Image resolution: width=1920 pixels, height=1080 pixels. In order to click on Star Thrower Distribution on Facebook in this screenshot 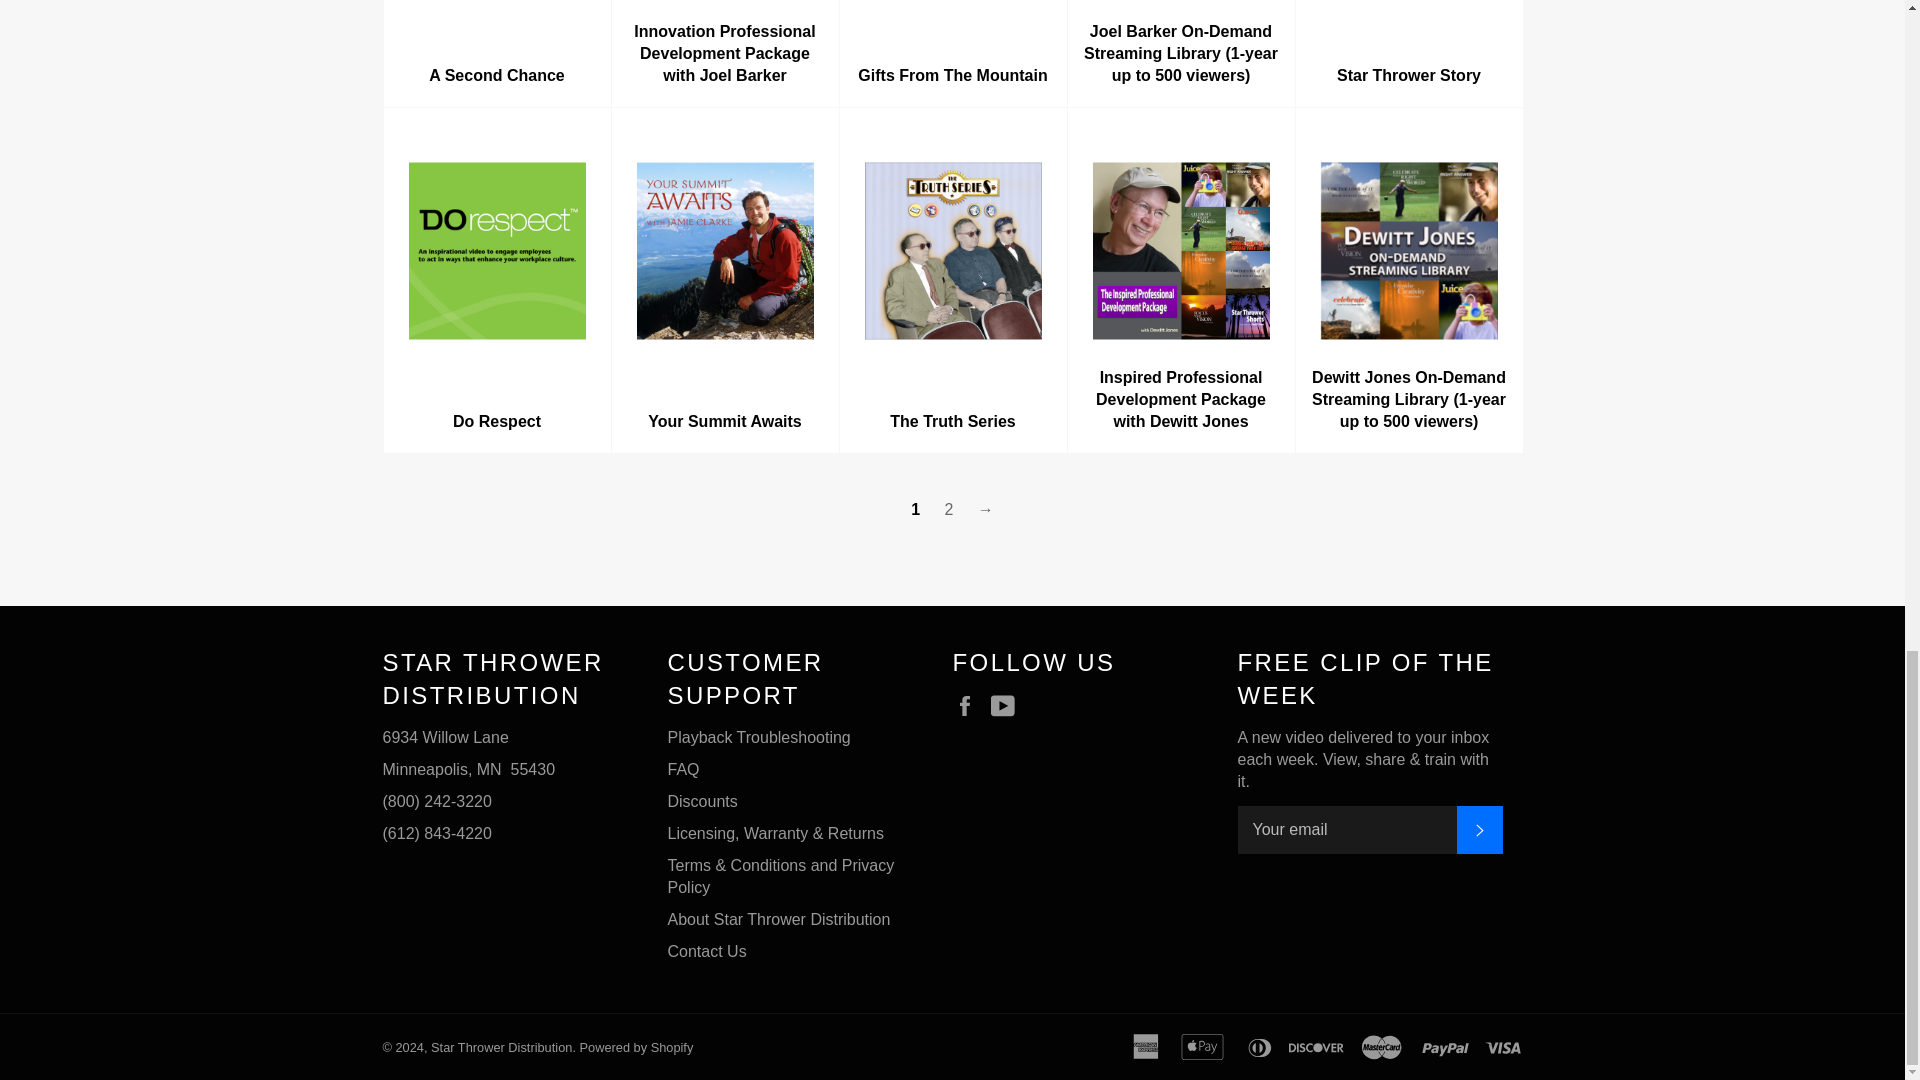, I will do `click(969, 706)`.